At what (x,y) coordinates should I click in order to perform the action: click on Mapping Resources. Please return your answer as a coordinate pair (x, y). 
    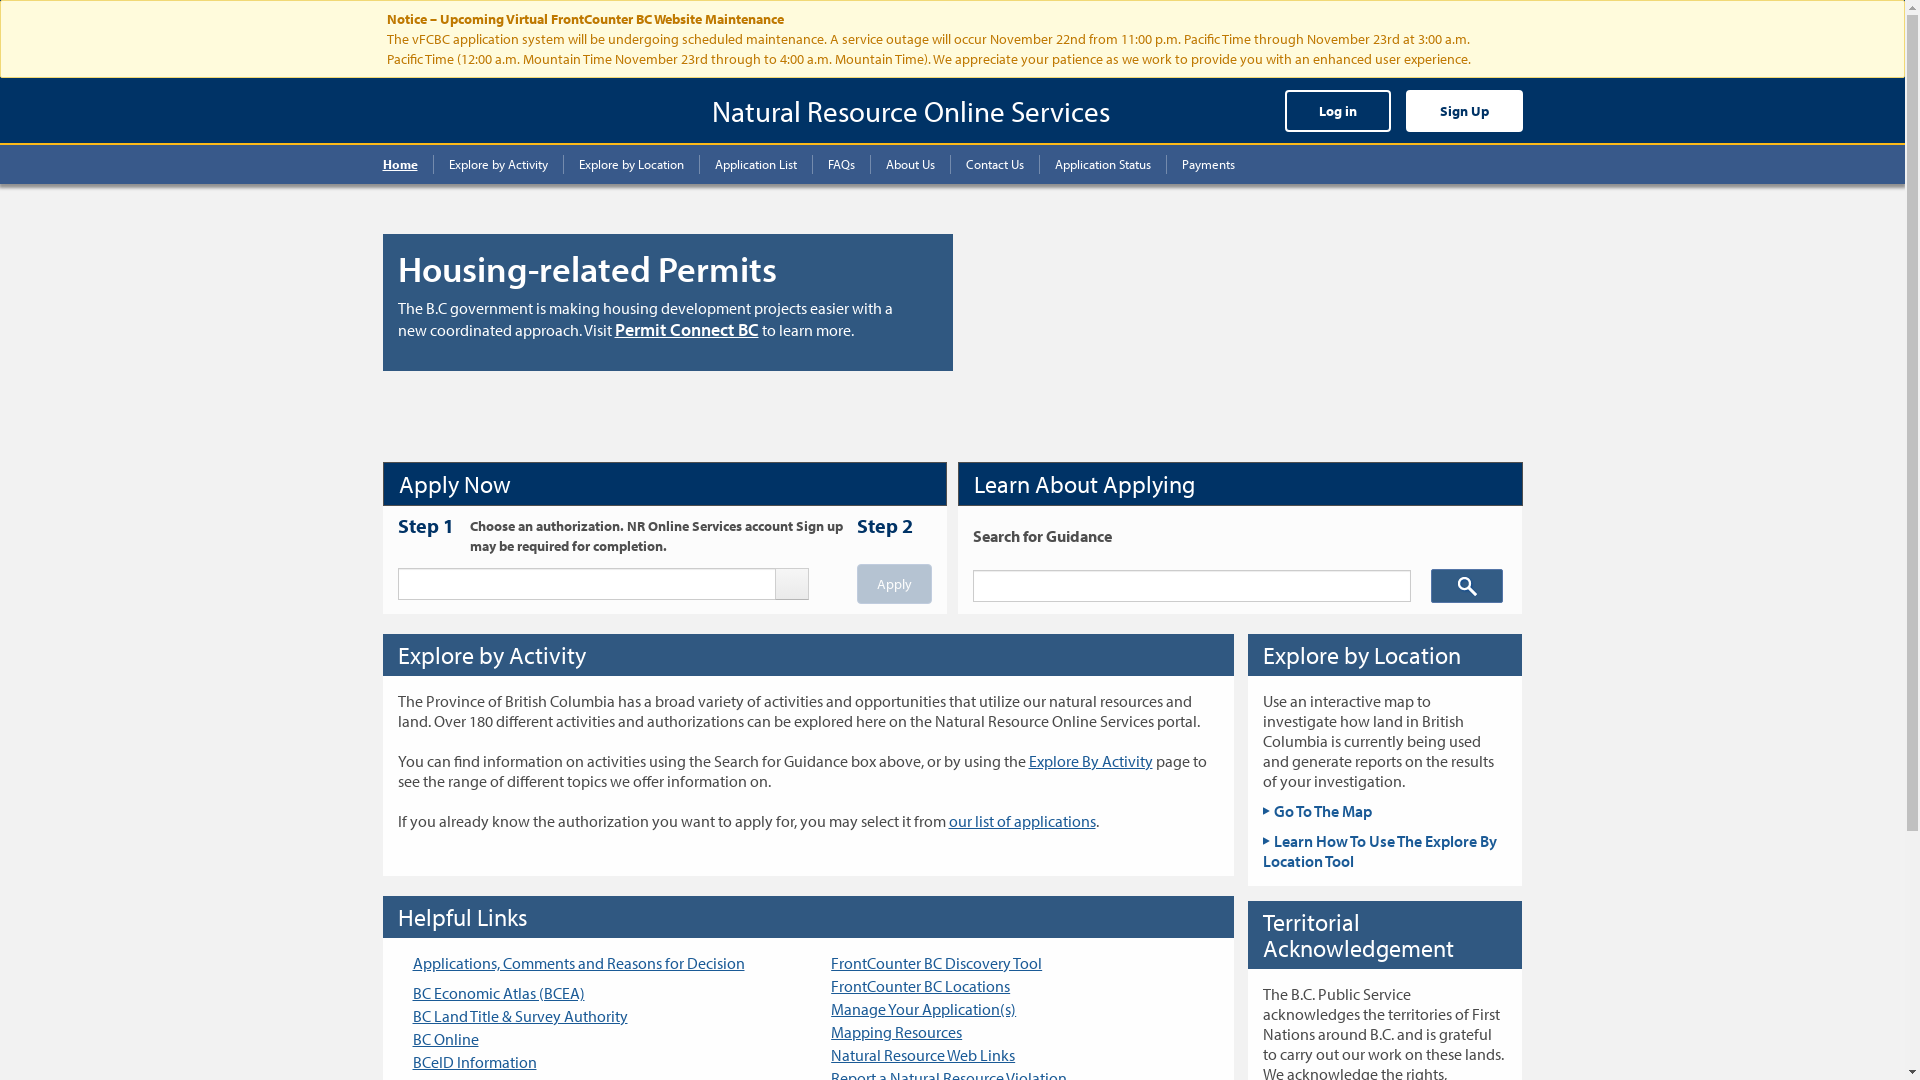
    Looking at the image, I should click on (896, 1032).